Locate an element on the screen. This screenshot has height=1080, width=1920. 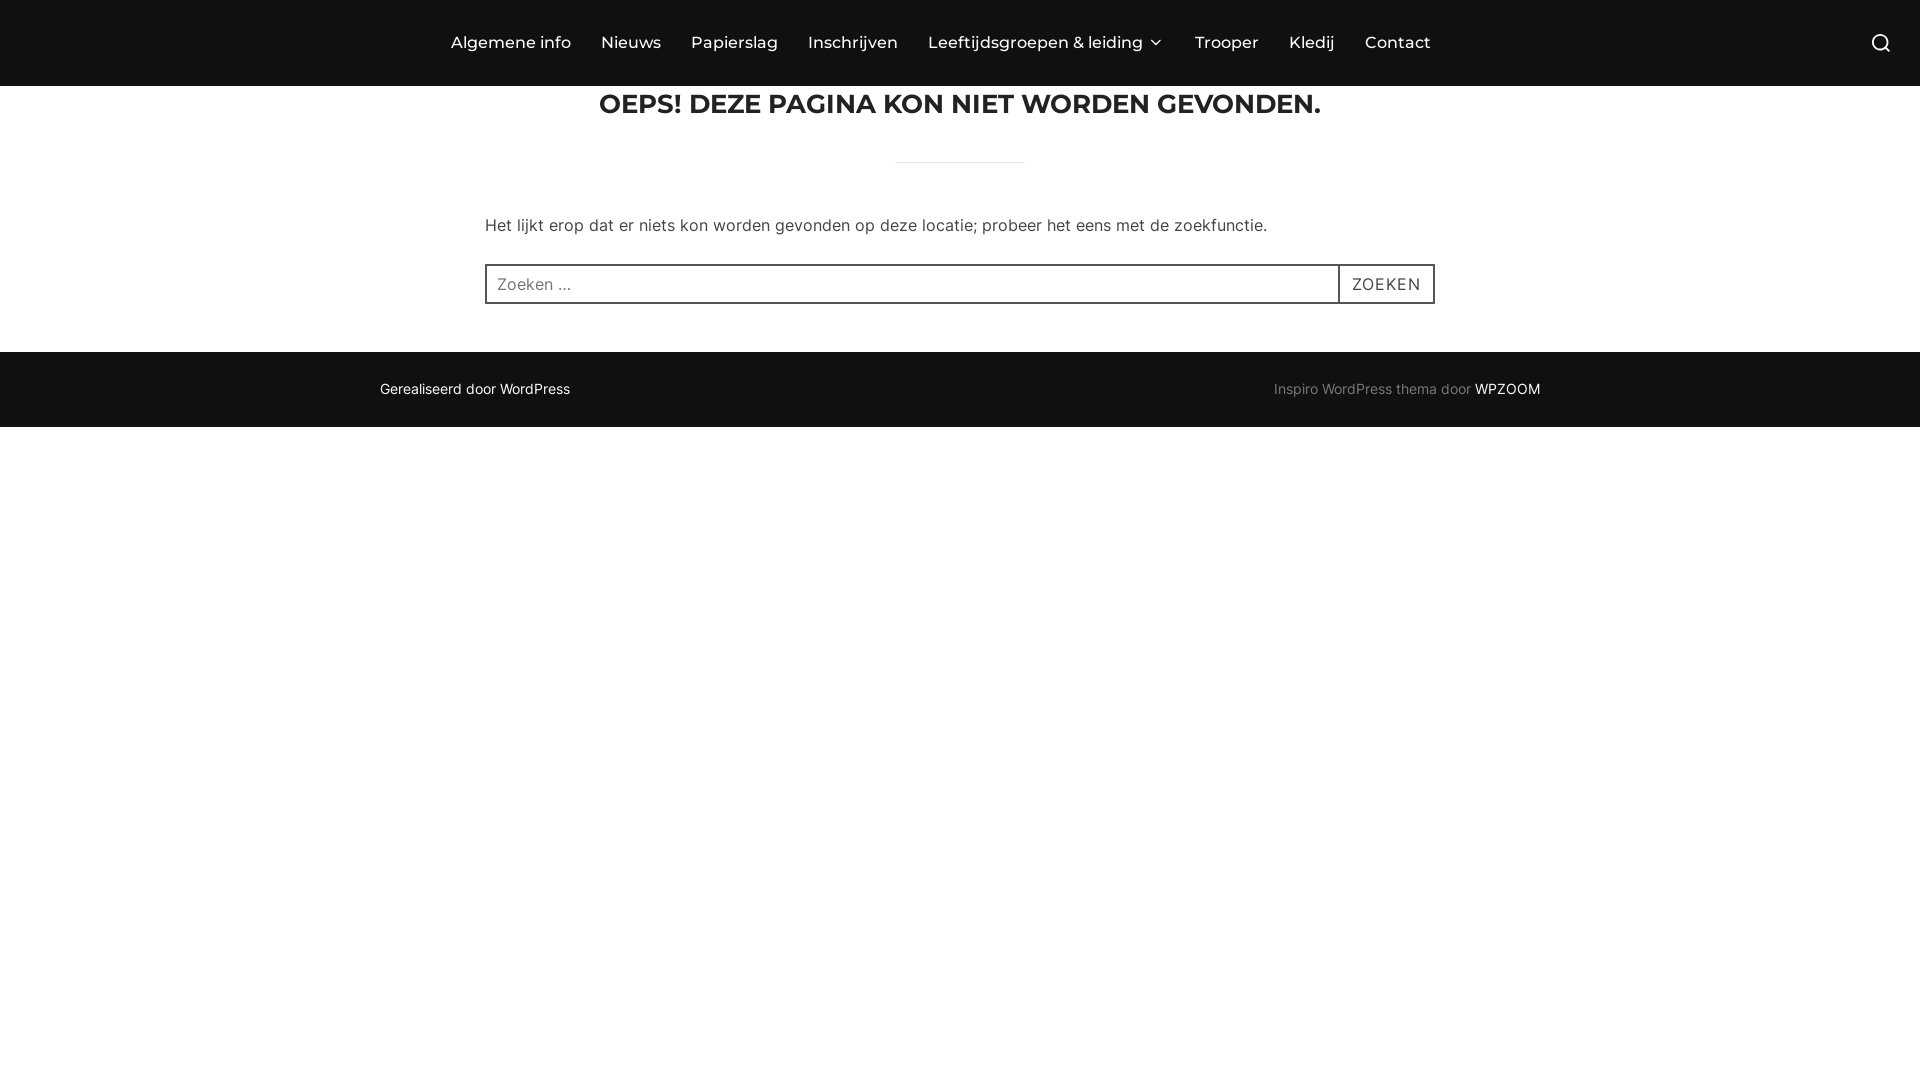
Inschrijven is located at coordinates (853, 43).